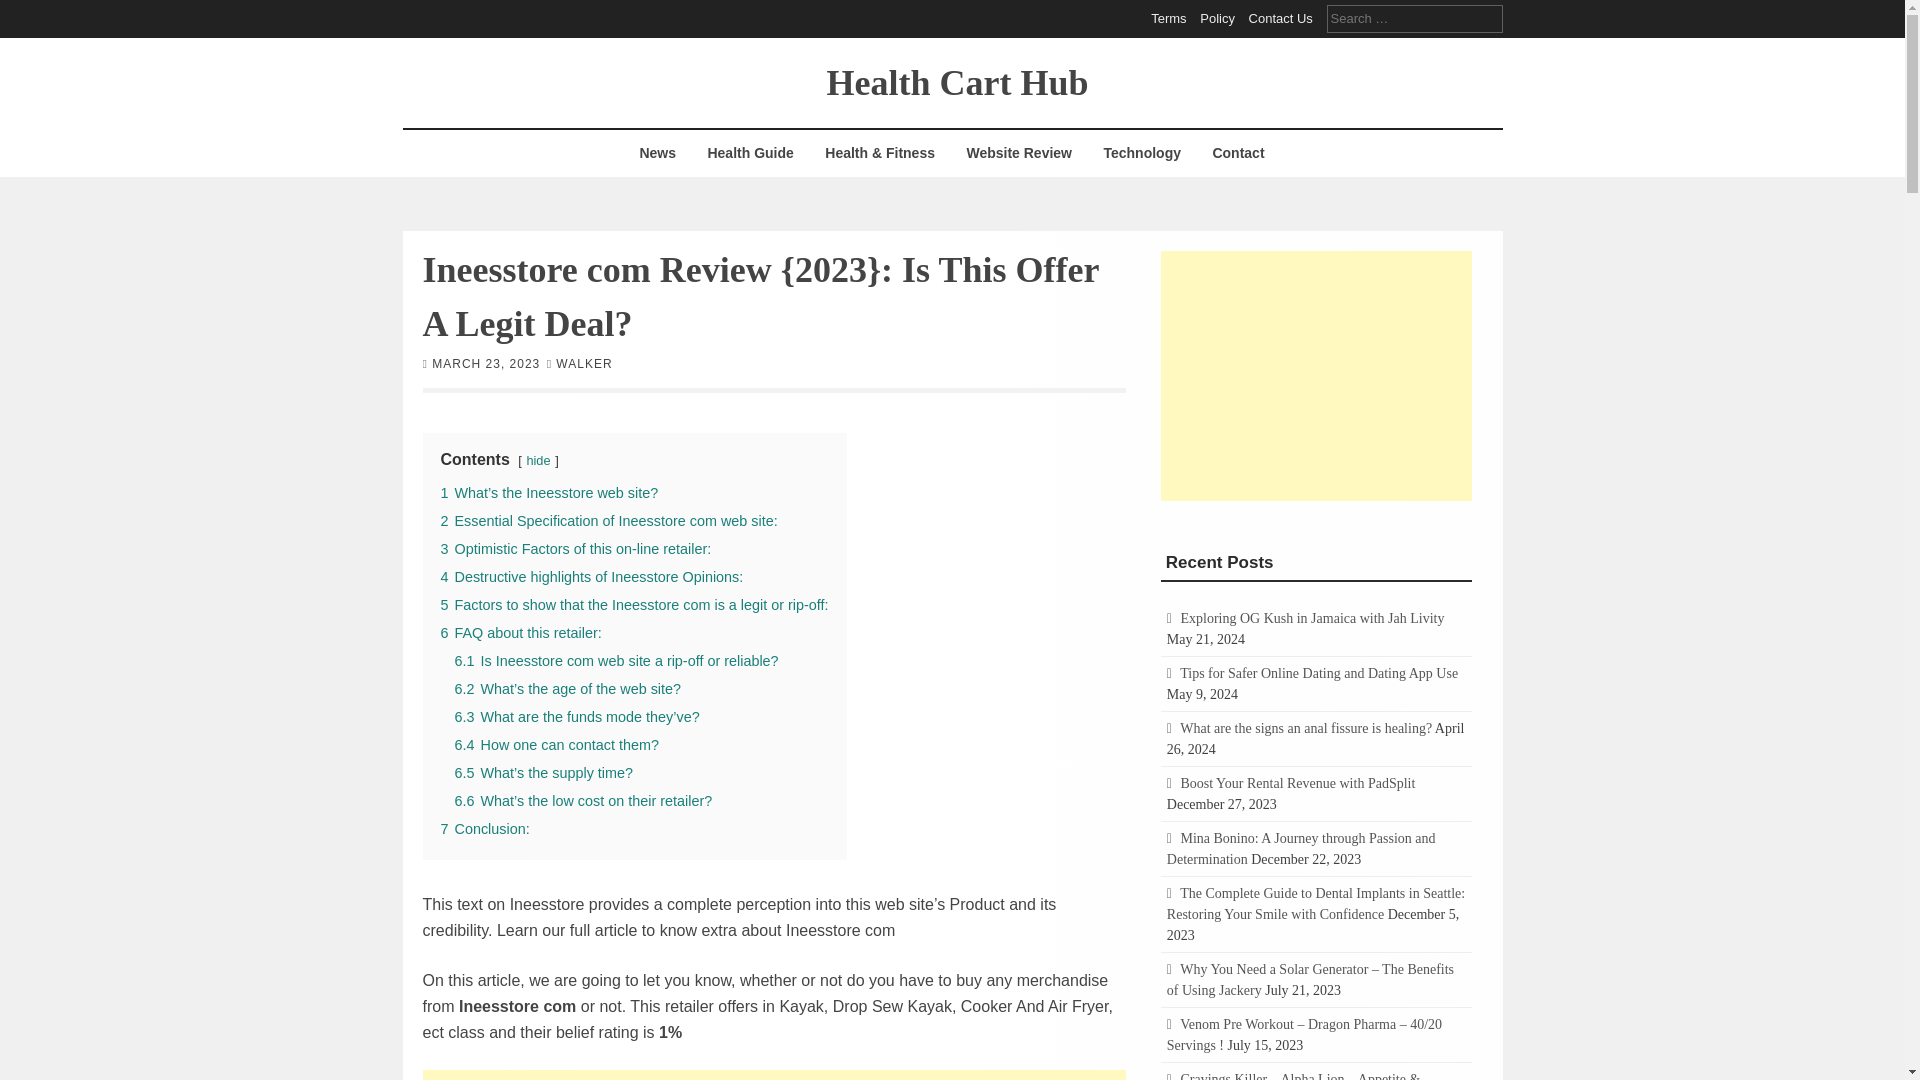  I want to click on What are the signs an anal fissure is healing?, so click(1306, 728).